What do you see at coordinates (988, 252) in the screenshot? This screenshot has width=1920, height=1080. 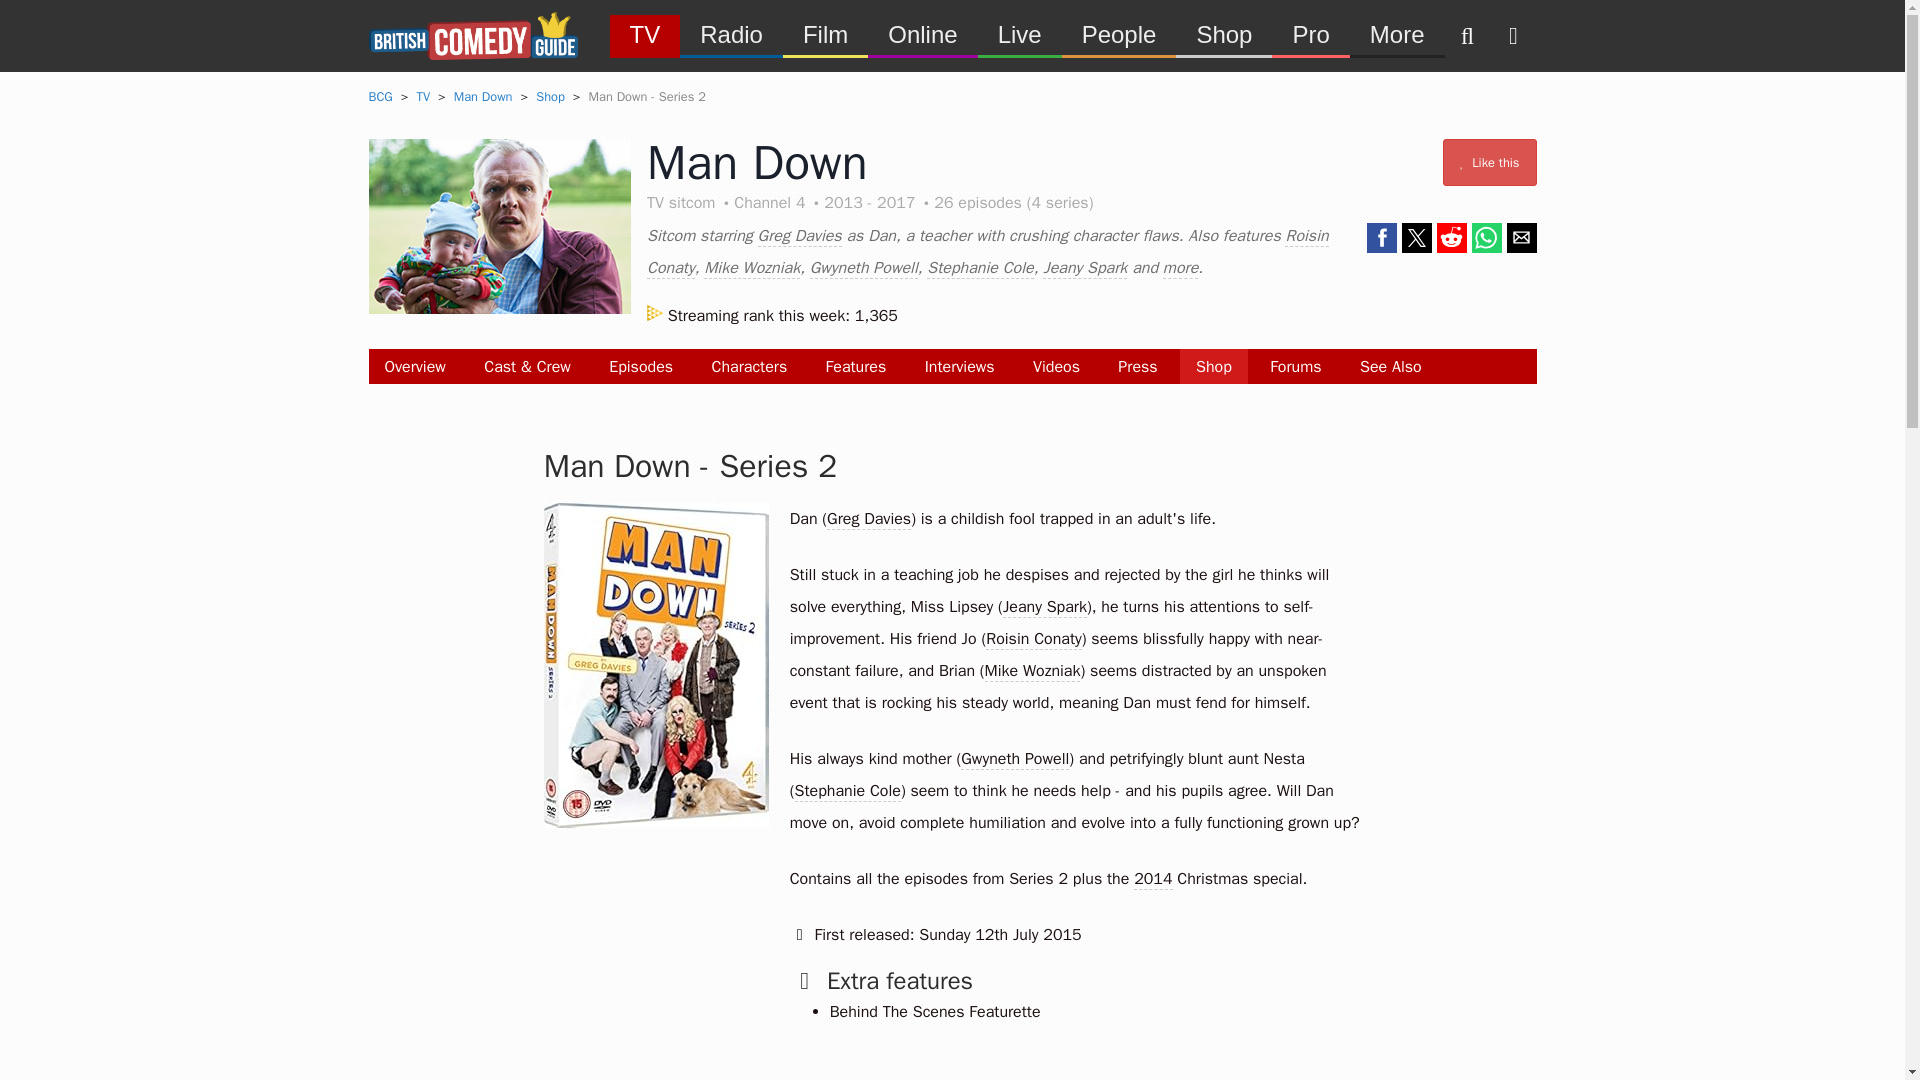 I see `Roisin Conaty` at bounding box center [988, 252].